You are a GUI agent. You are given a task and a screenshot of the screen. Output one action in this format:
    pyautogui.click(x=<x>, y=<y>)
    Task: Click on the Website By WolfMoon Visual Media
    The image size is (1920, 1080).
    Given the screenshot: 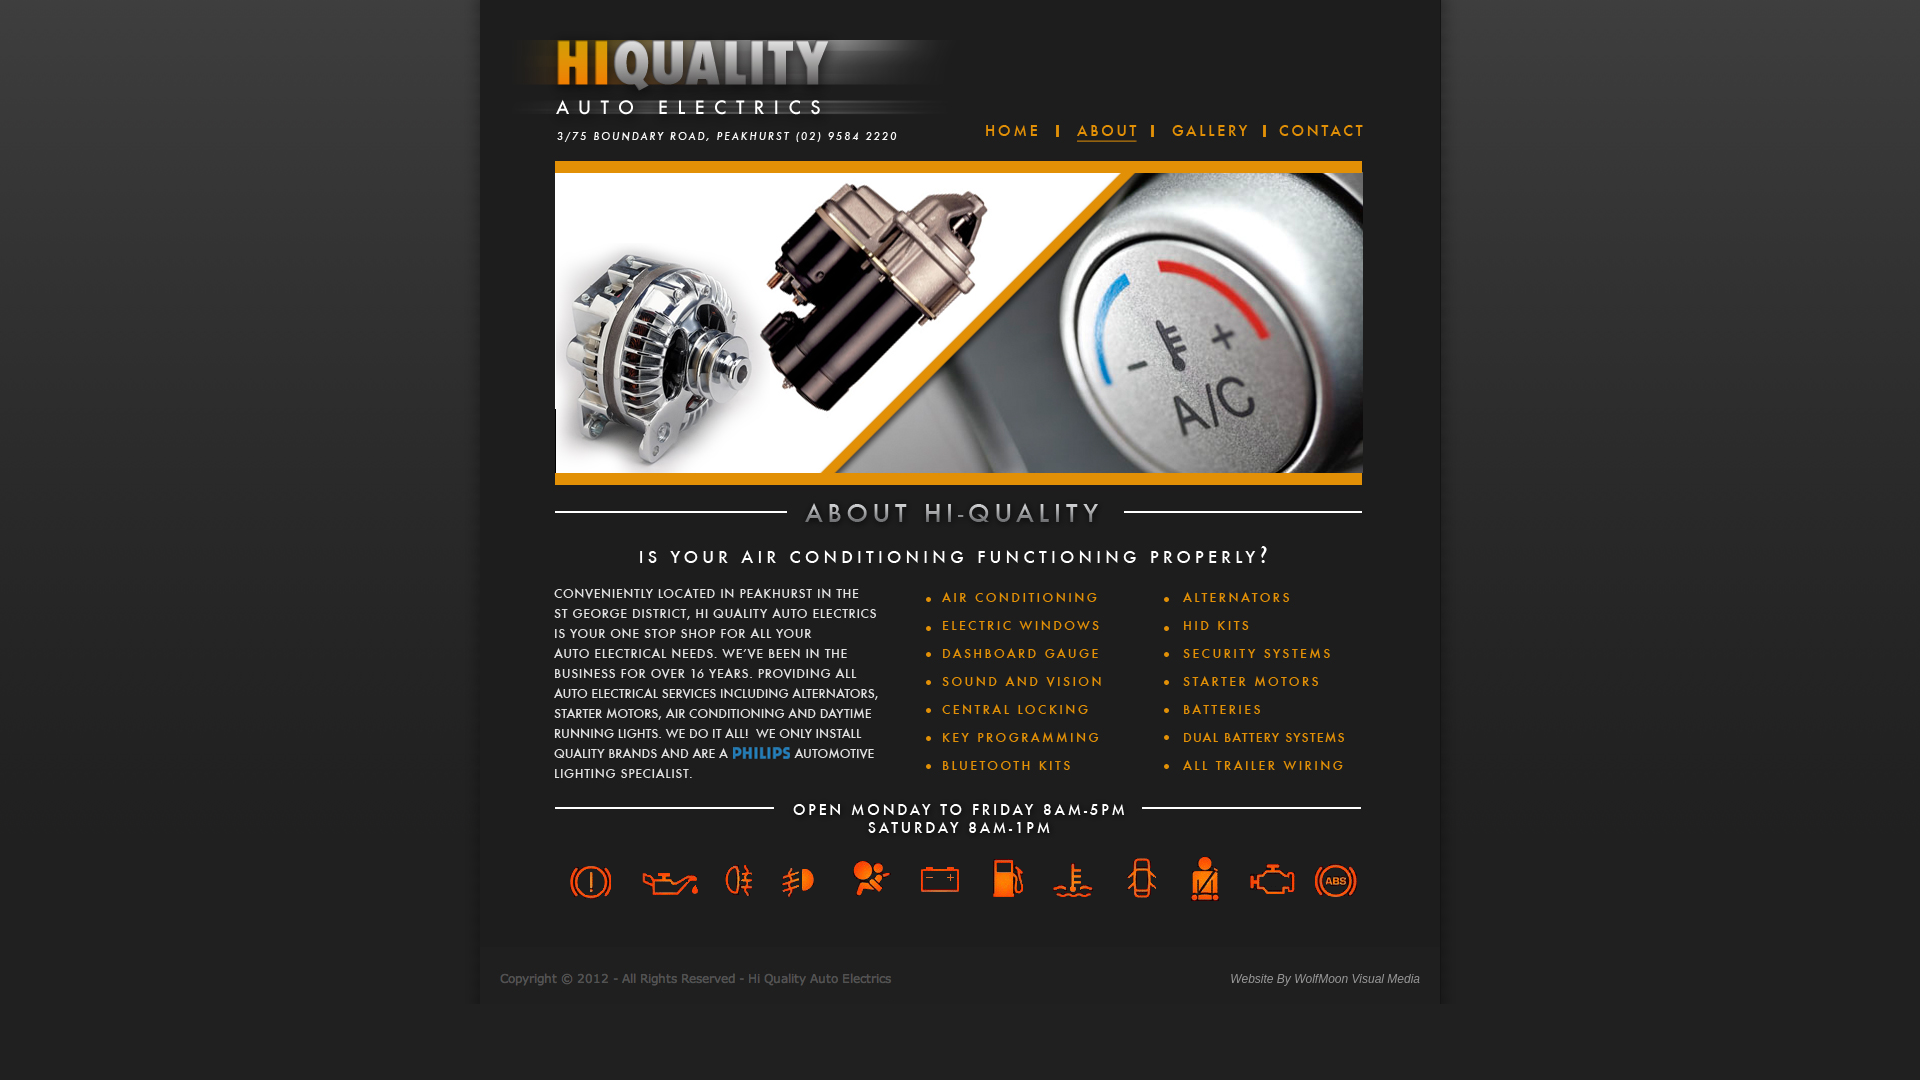 What is the action you would take?
    pyautogui.click(x=1325, y=979)
    